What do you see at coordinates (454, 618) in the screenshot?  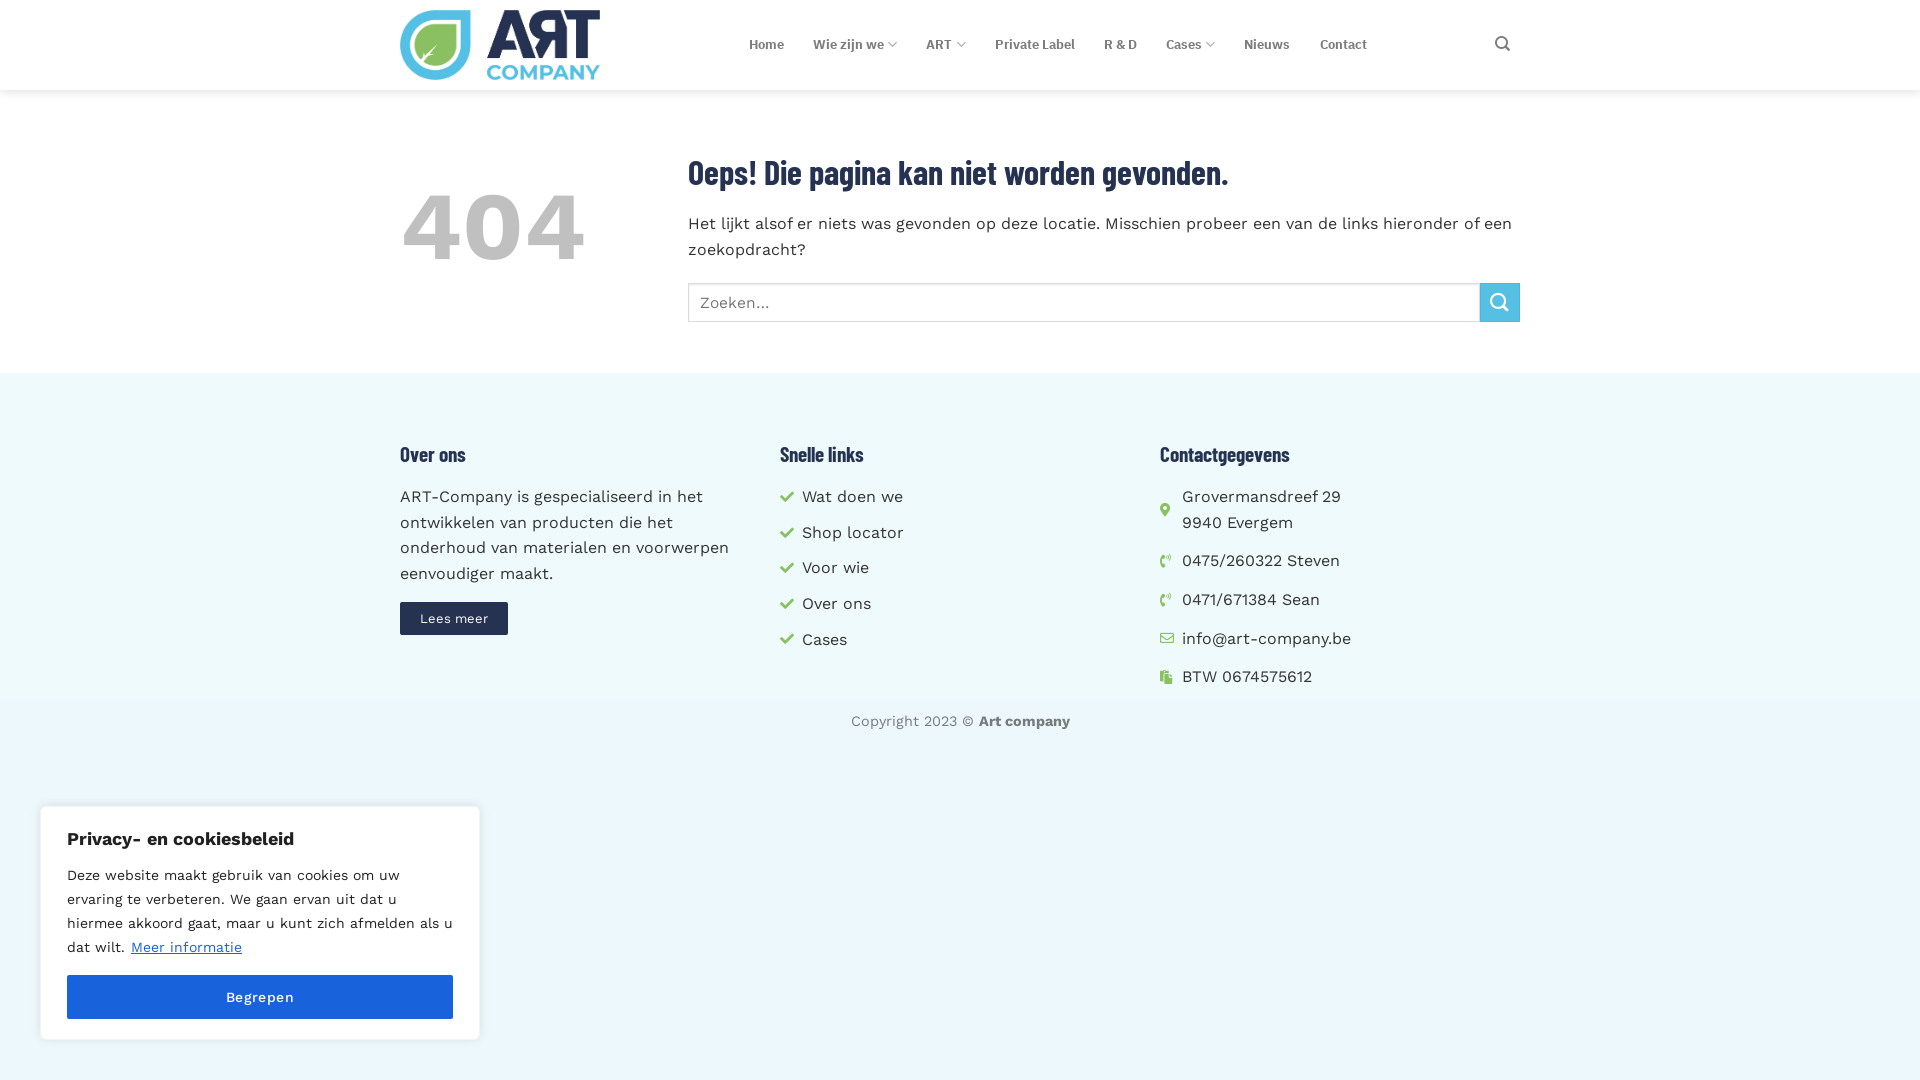 I see `Lees meer` at bounding box center [454, 618].